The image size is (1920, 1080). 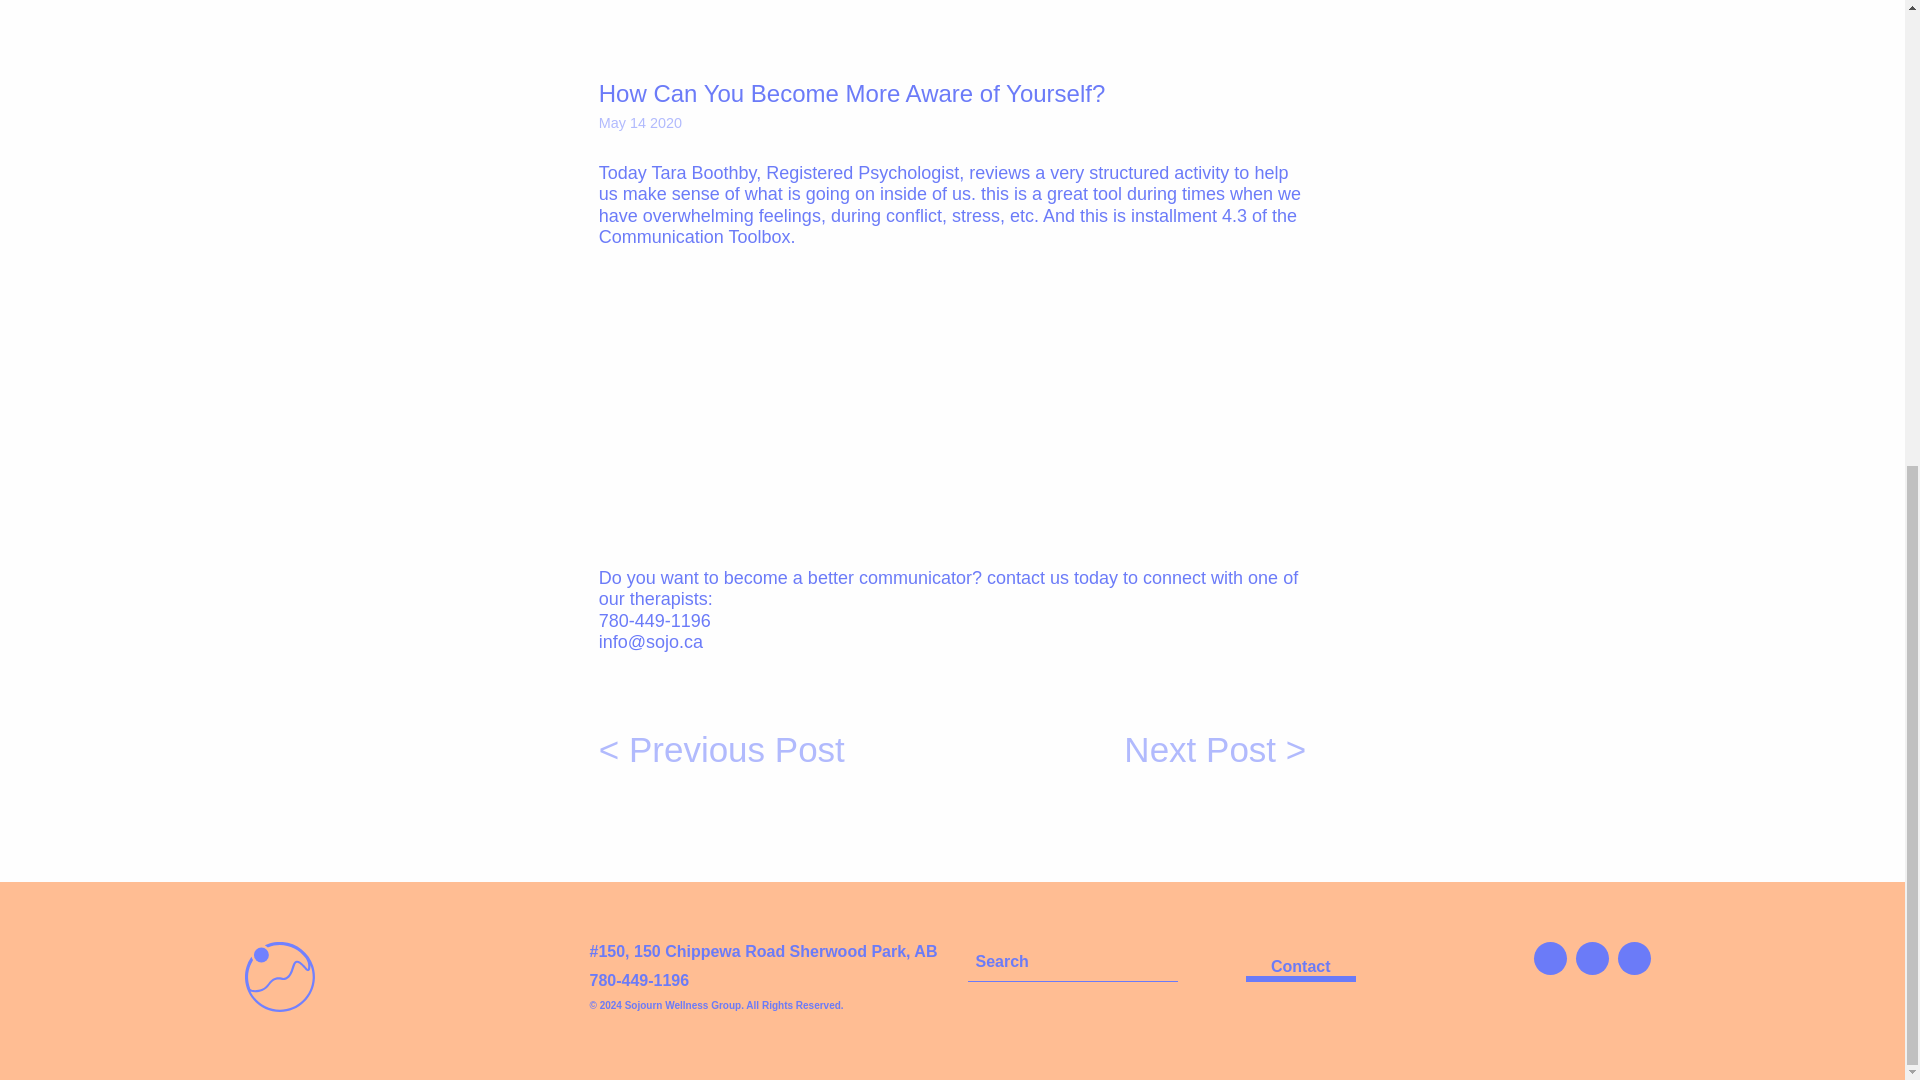 I want to click on 780-449-1196, so click(x=639, y=980).